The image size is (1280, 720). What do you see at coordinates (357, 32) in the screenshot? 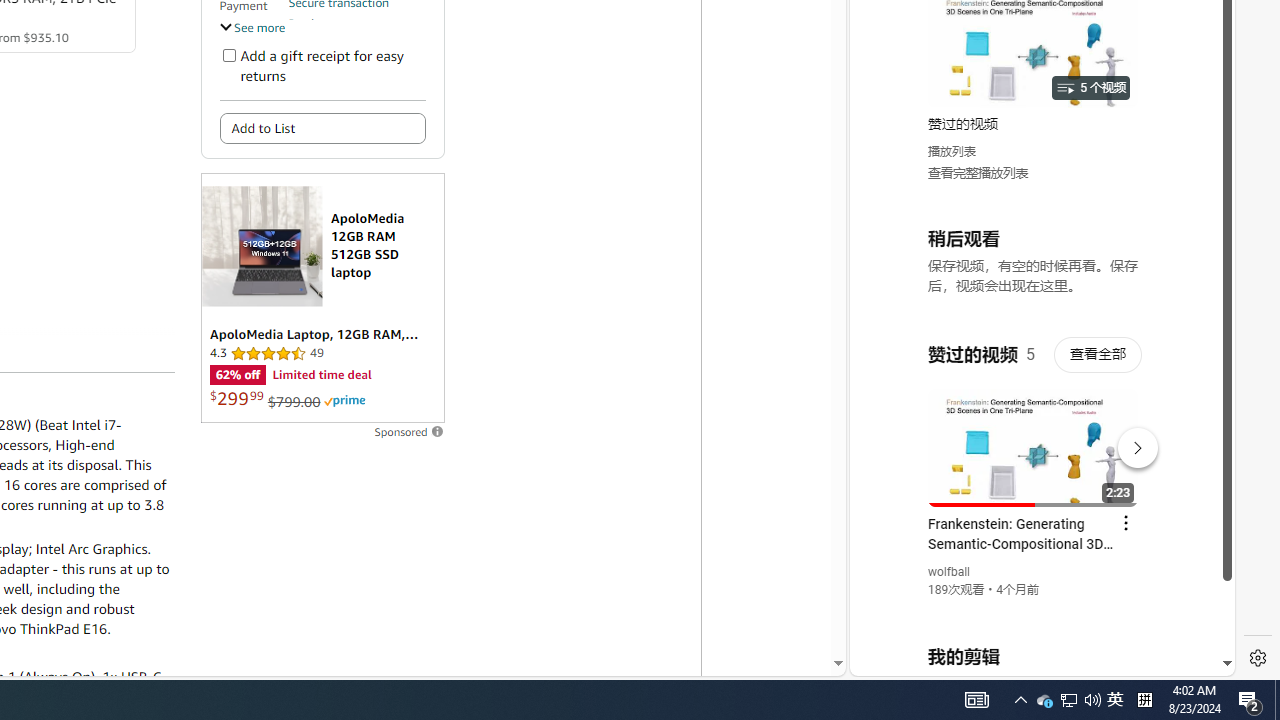
I see `Product support included` at bounding box center [357, 32].